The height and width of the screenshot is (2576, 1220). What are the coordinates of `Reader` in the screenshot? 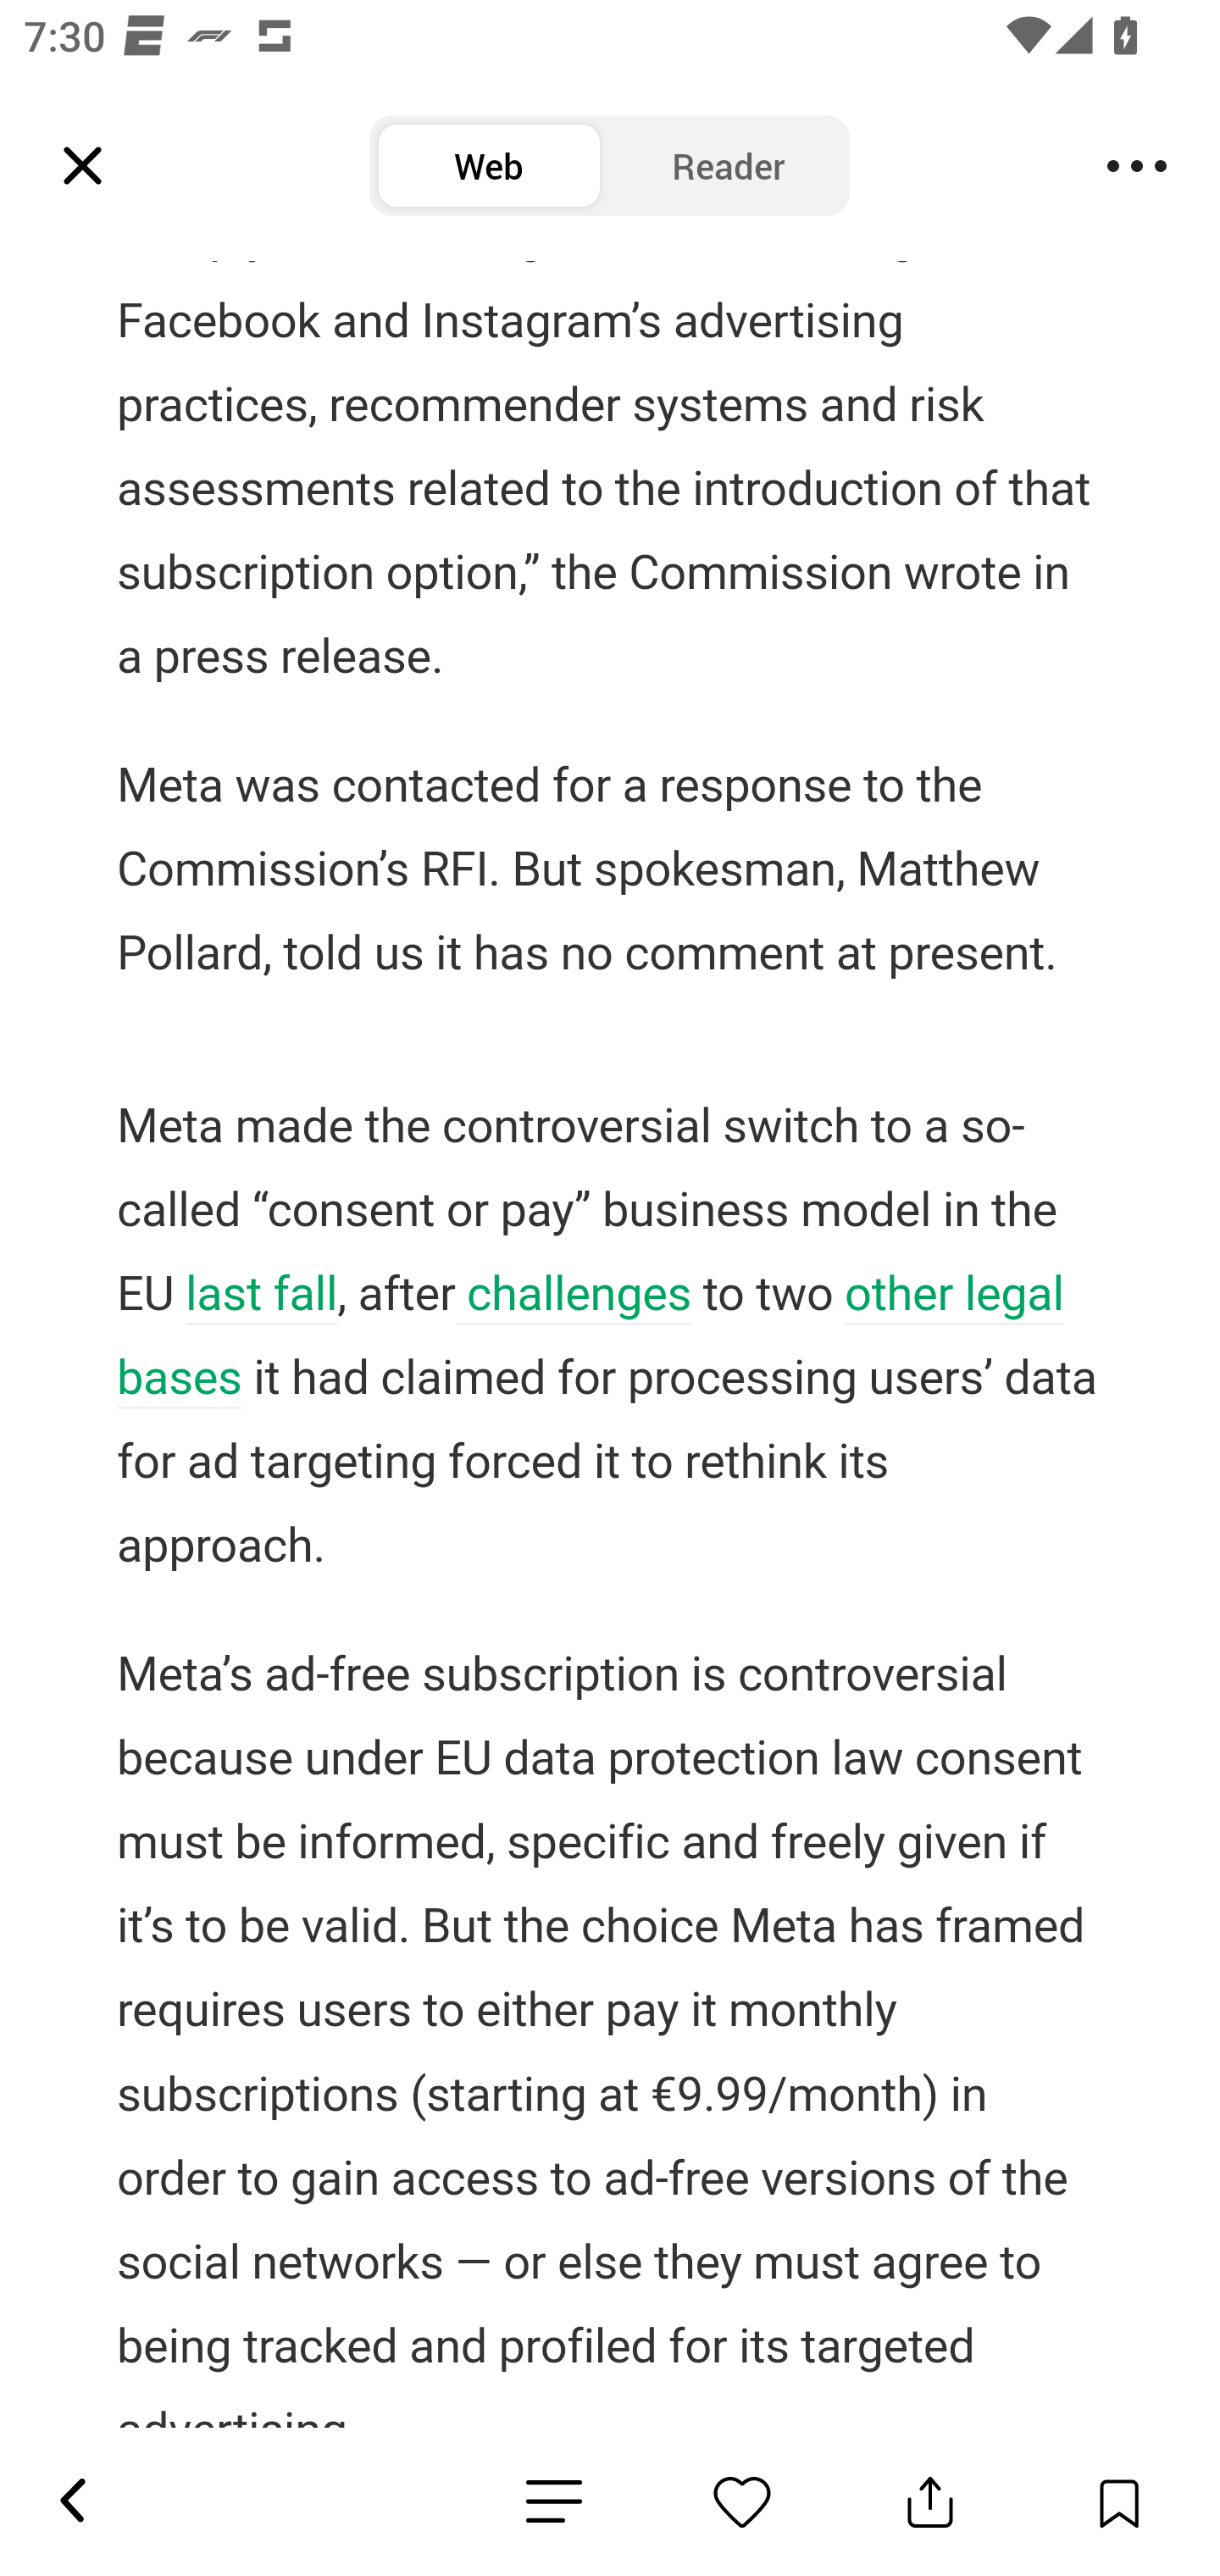 It's located at (729, 166).